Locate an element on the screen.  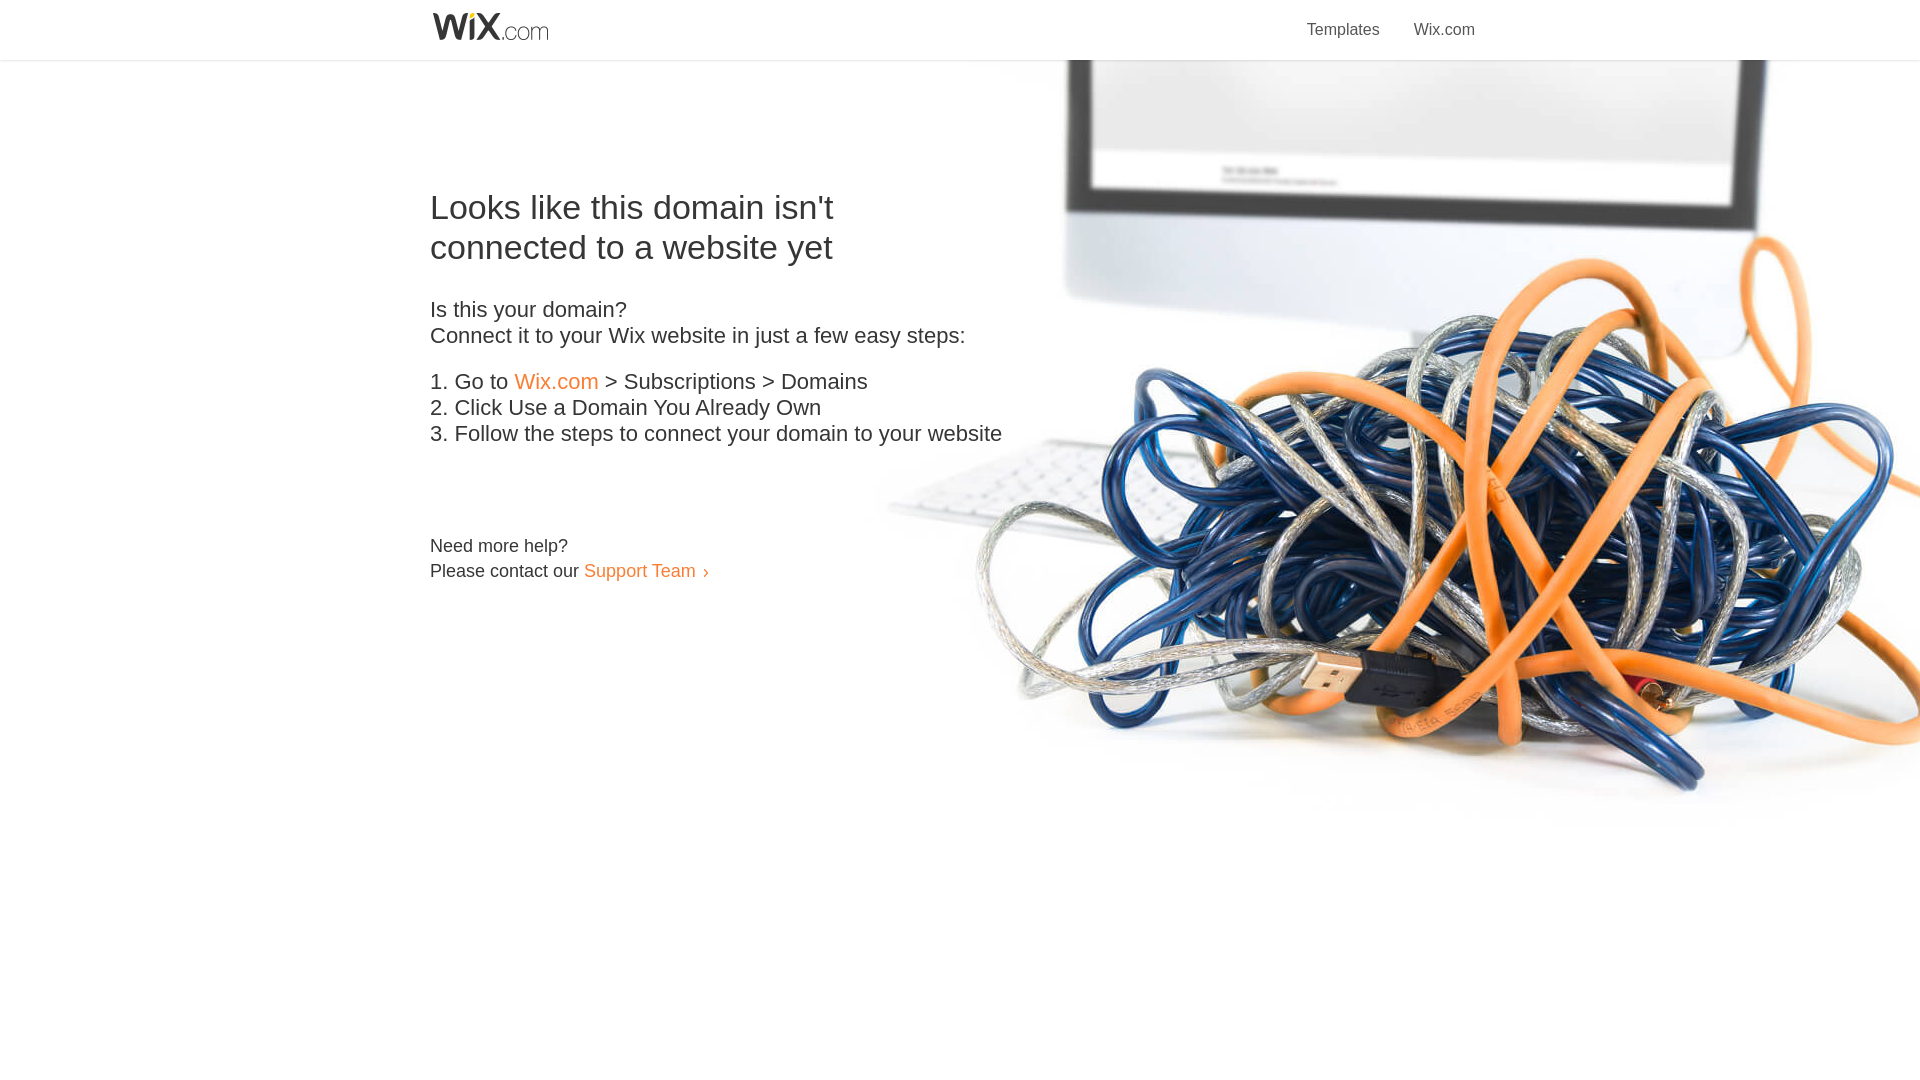
Templates is located at coordinates (1344, 18).